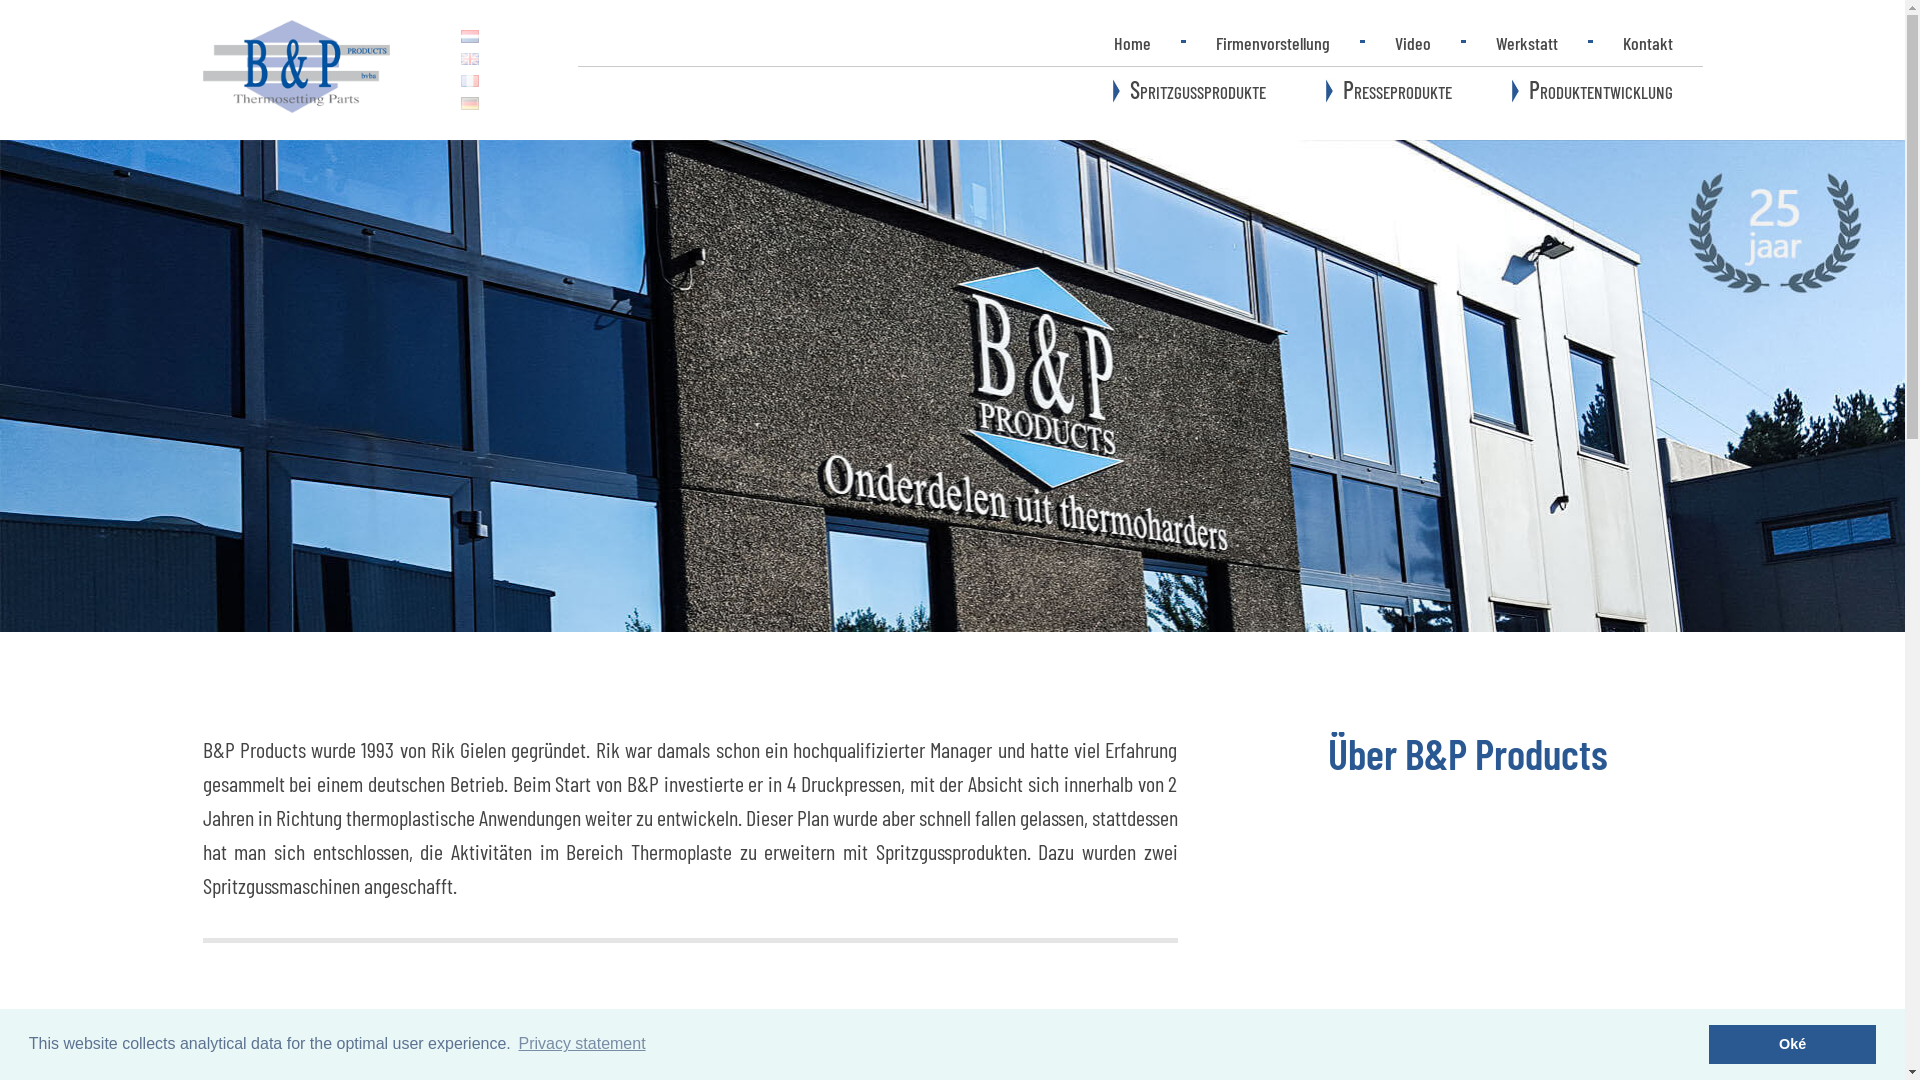 This screenshot has height=1080, width=1920. Describe the element at coordinates (1132, 43) in the screenshot. I see `Home` at that location.